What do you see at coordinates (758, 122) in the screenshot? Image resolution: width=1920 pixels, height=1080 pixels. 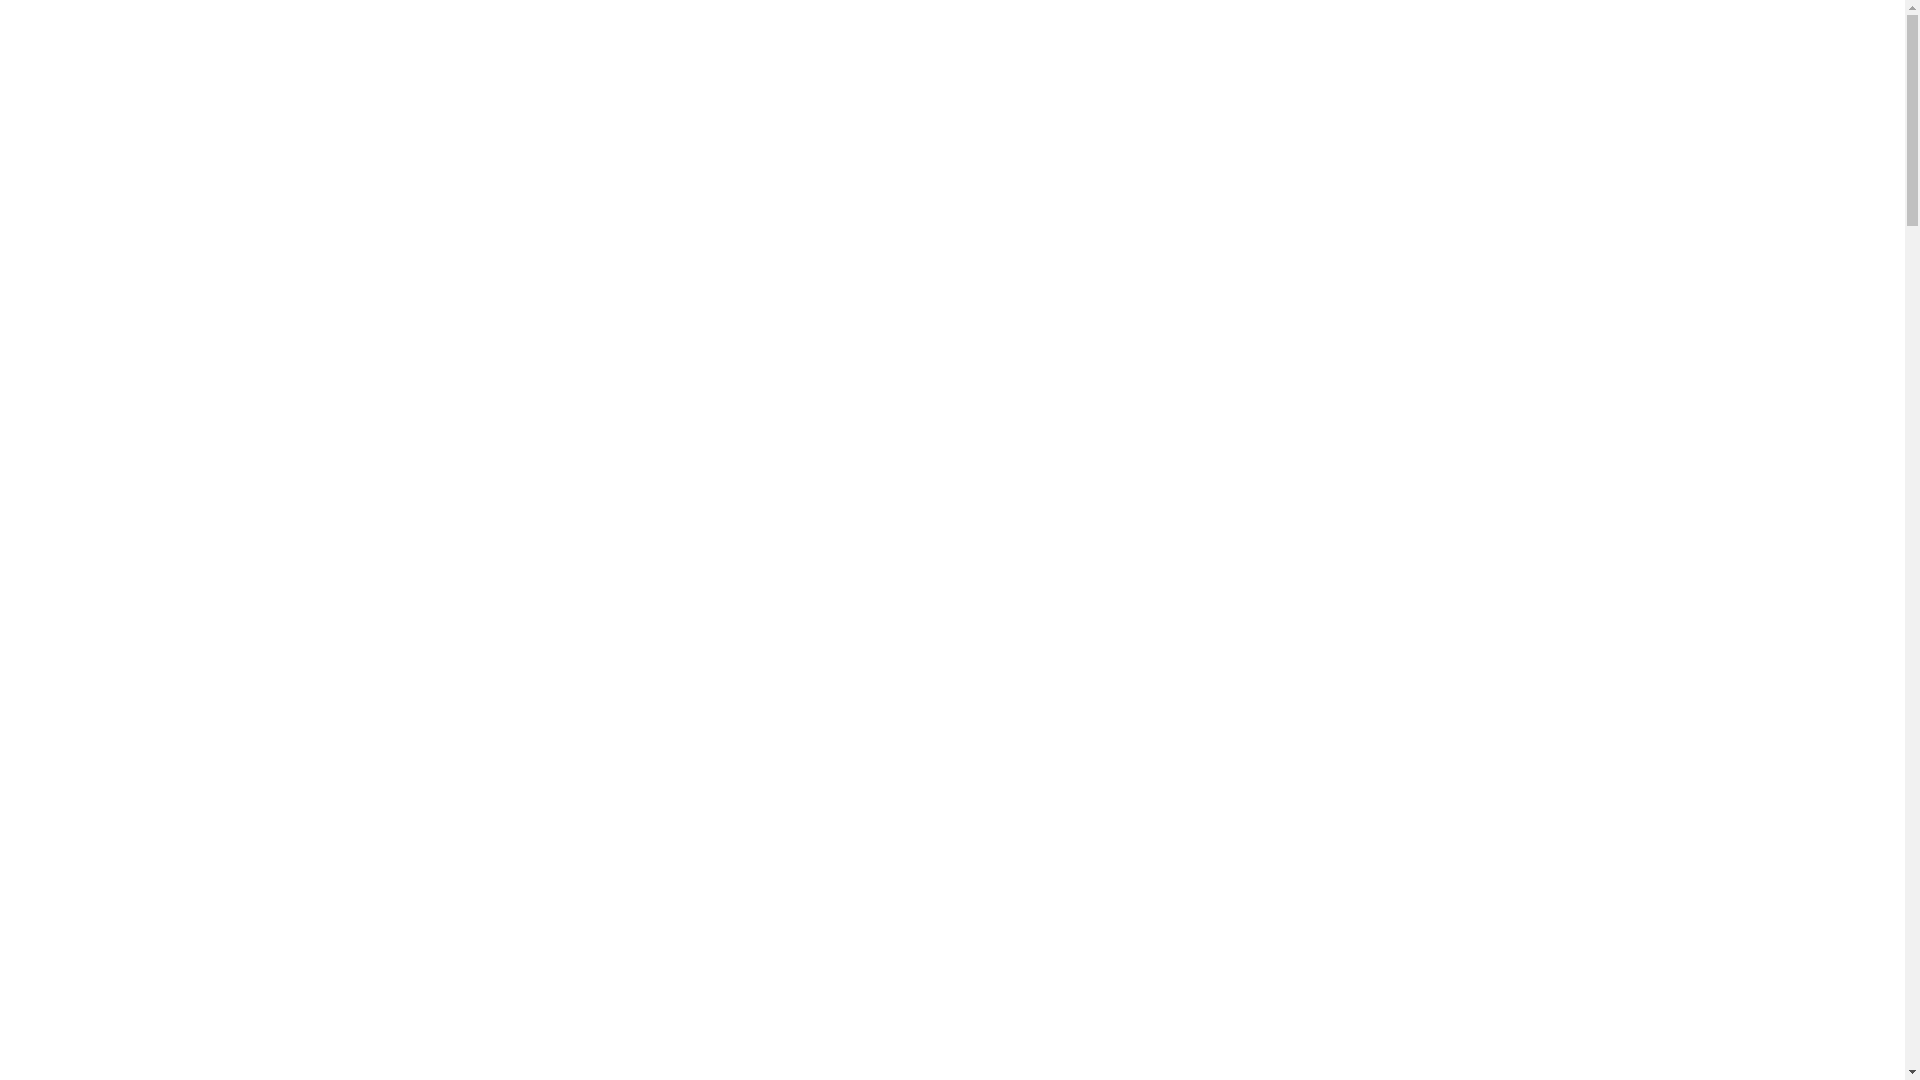 I see `Andrea Rothenberger` at bounding box center [758, 122].